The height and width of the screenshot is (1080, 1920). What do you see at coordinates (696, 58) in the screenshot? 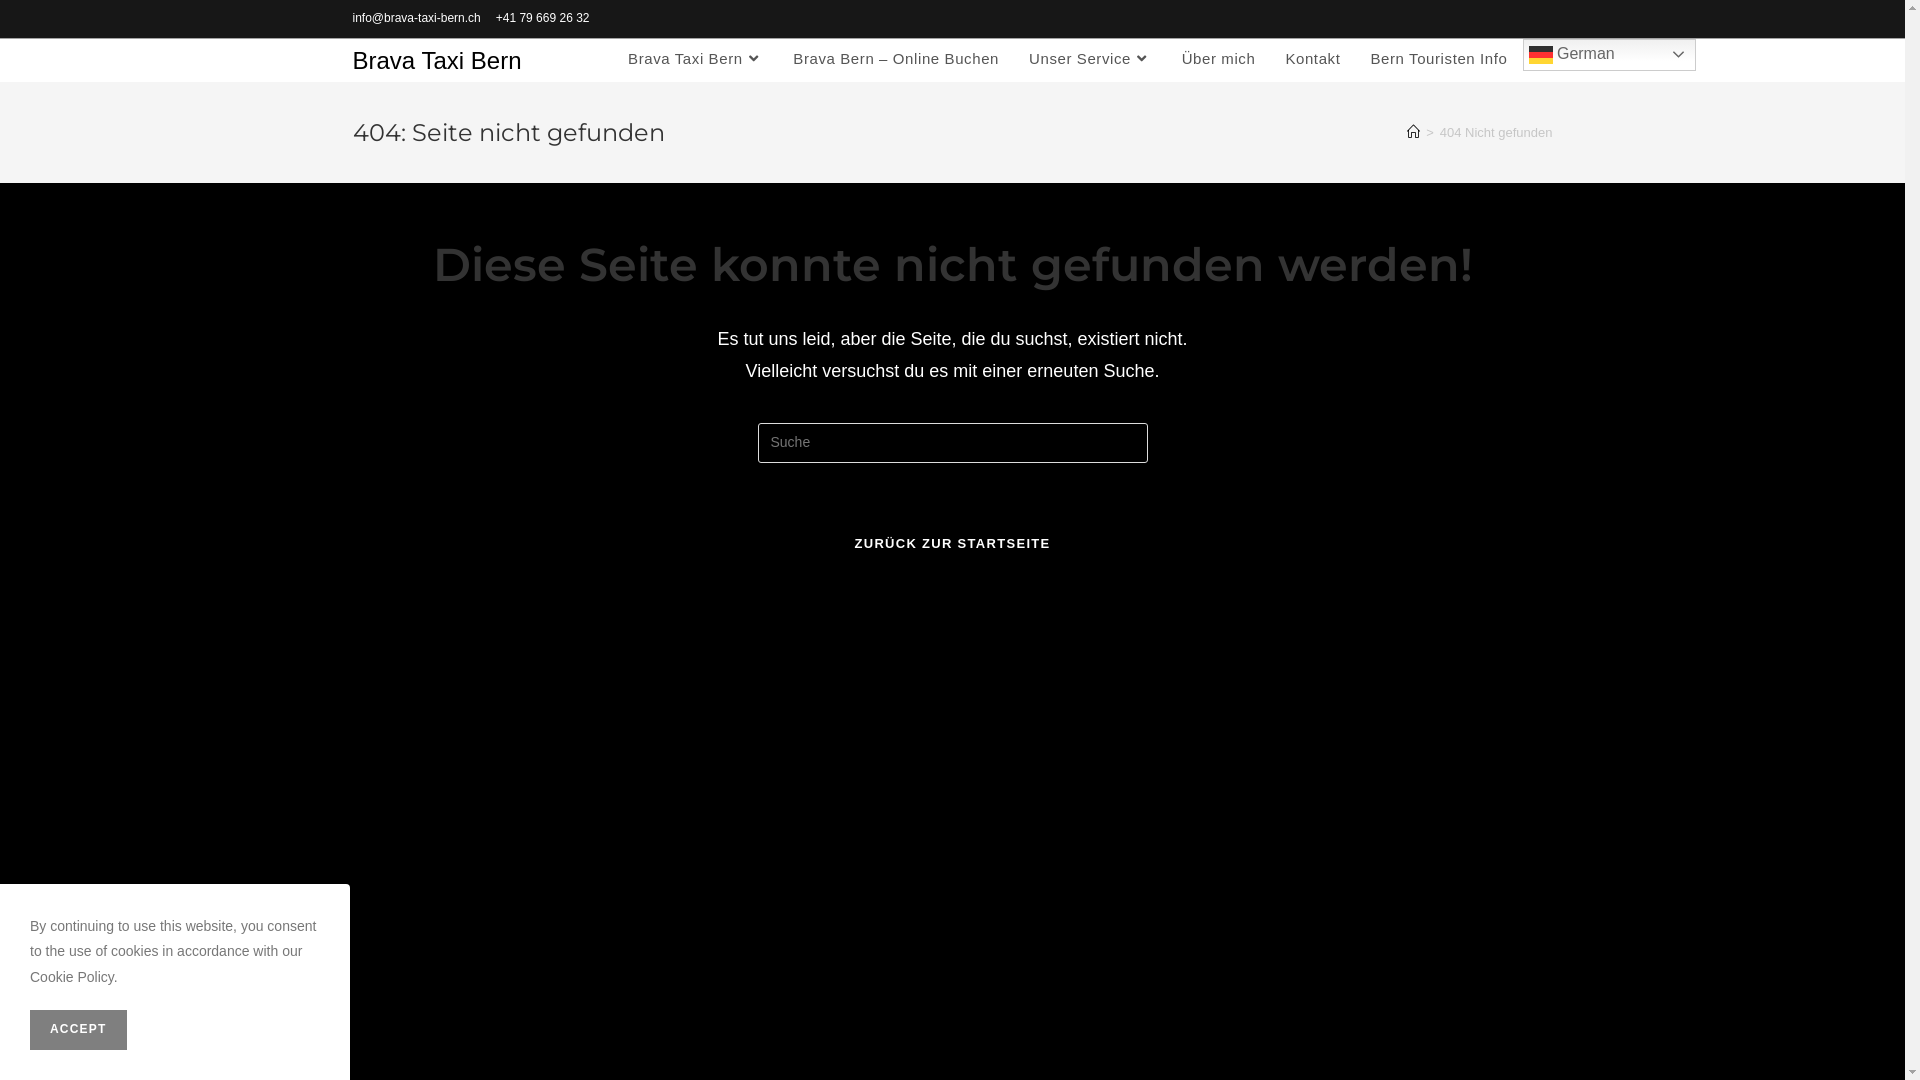
I see `Brava Taxi Bern` at bounding box center [696, 58].